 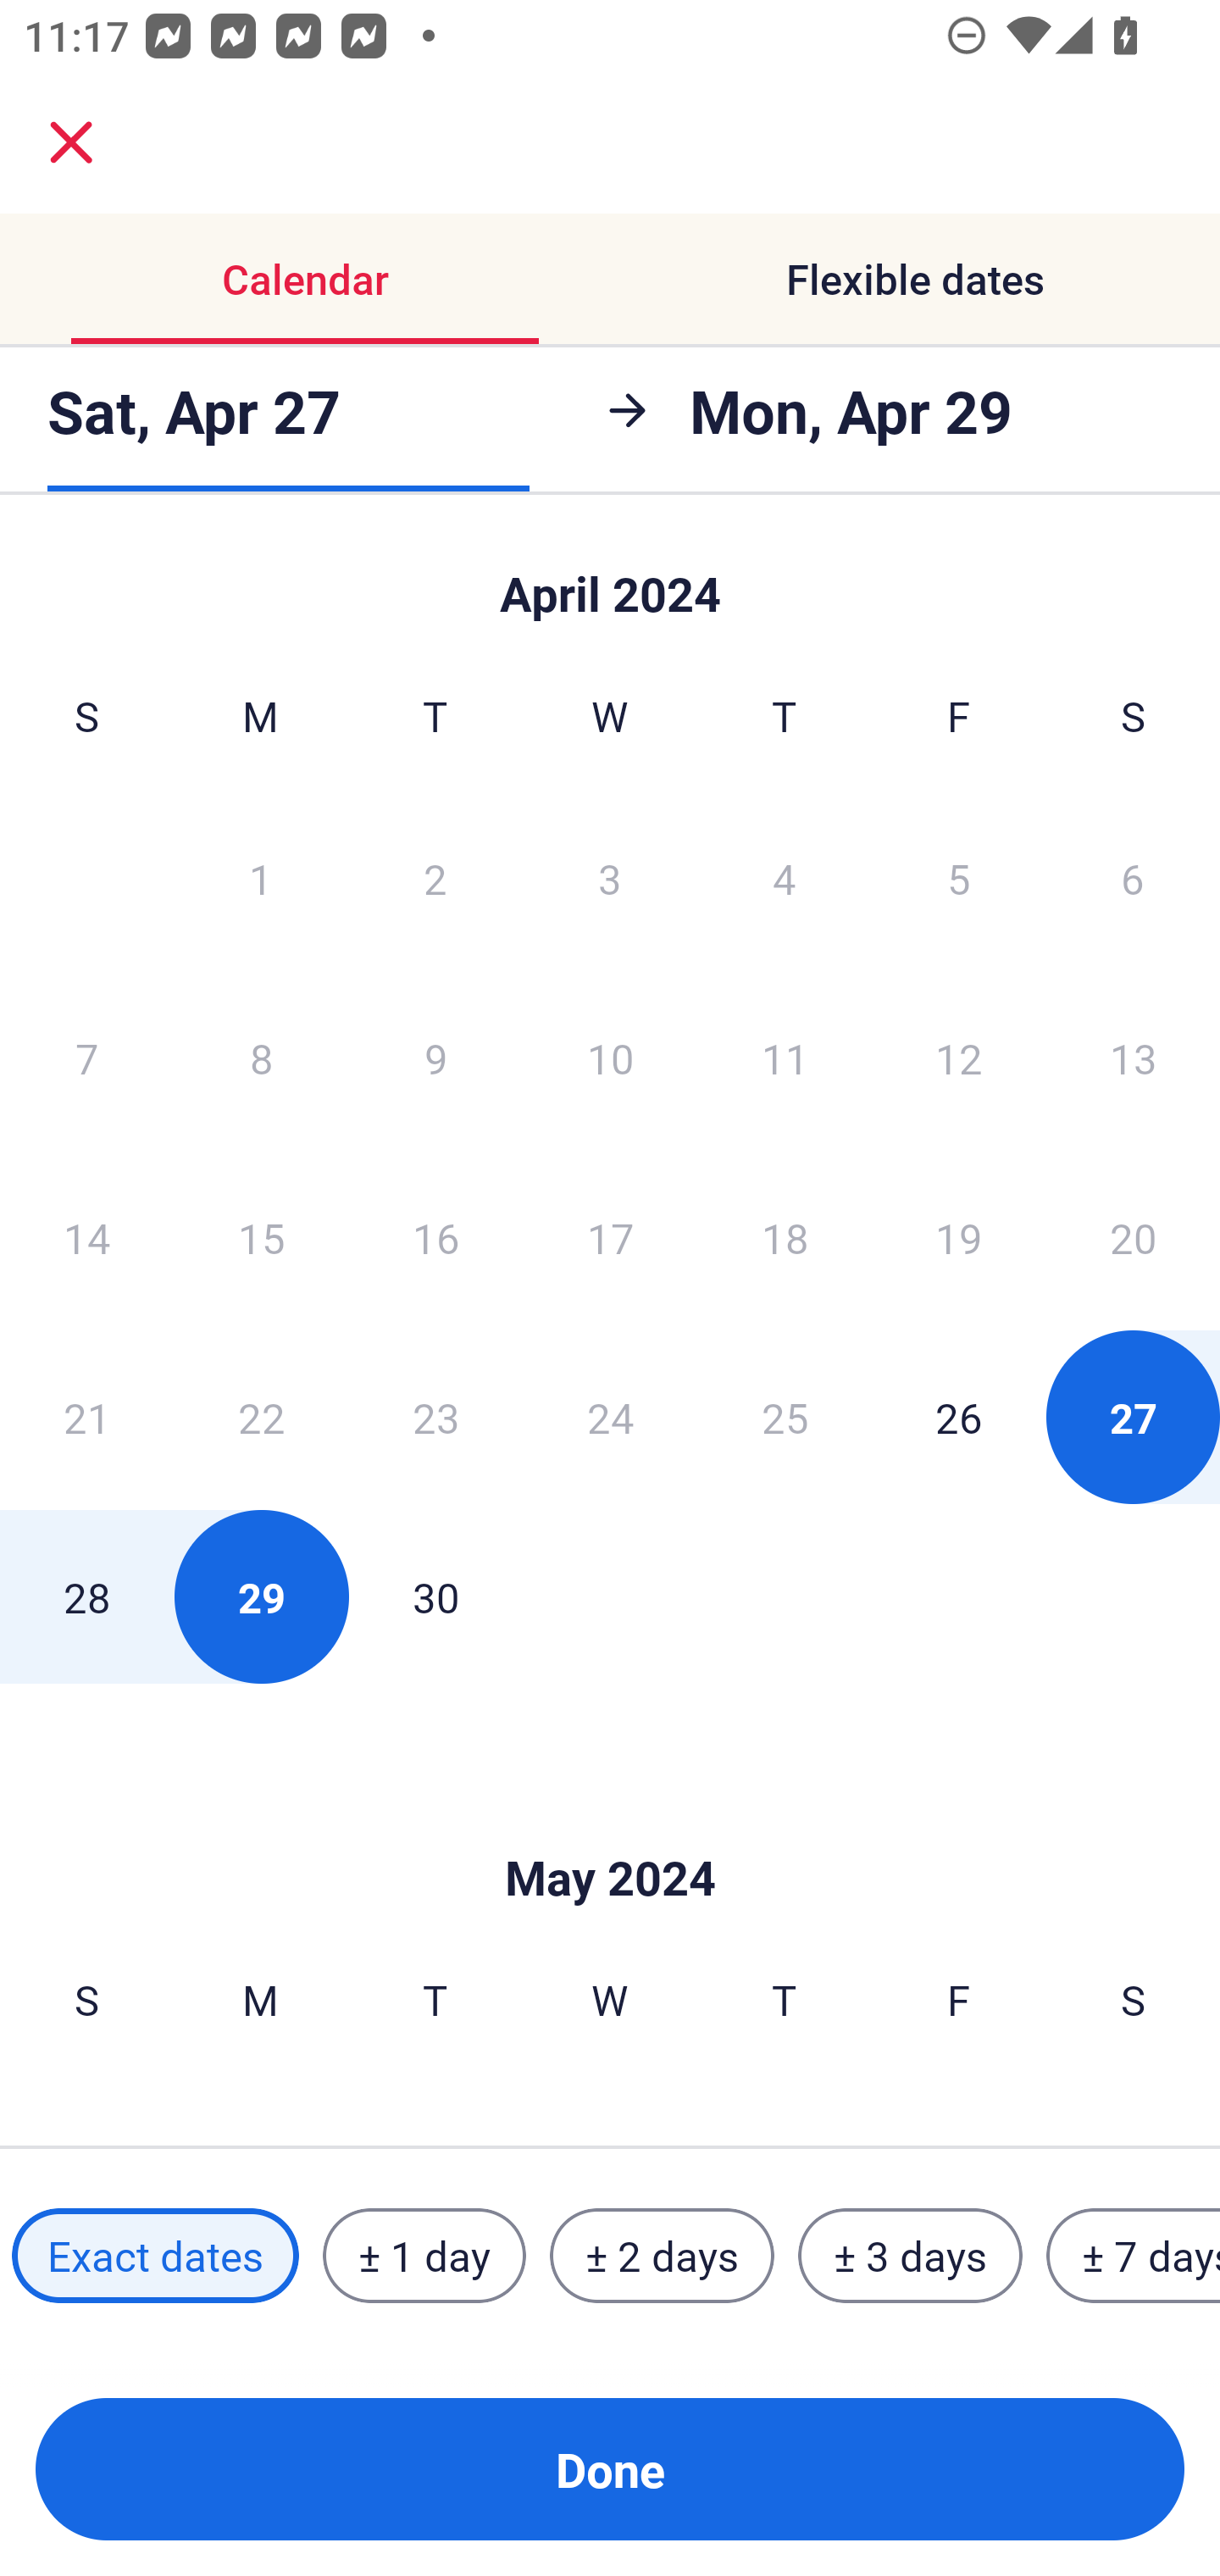 I want to click on 4 Thursday, April 4, 2024, so click(x=785, y=878).